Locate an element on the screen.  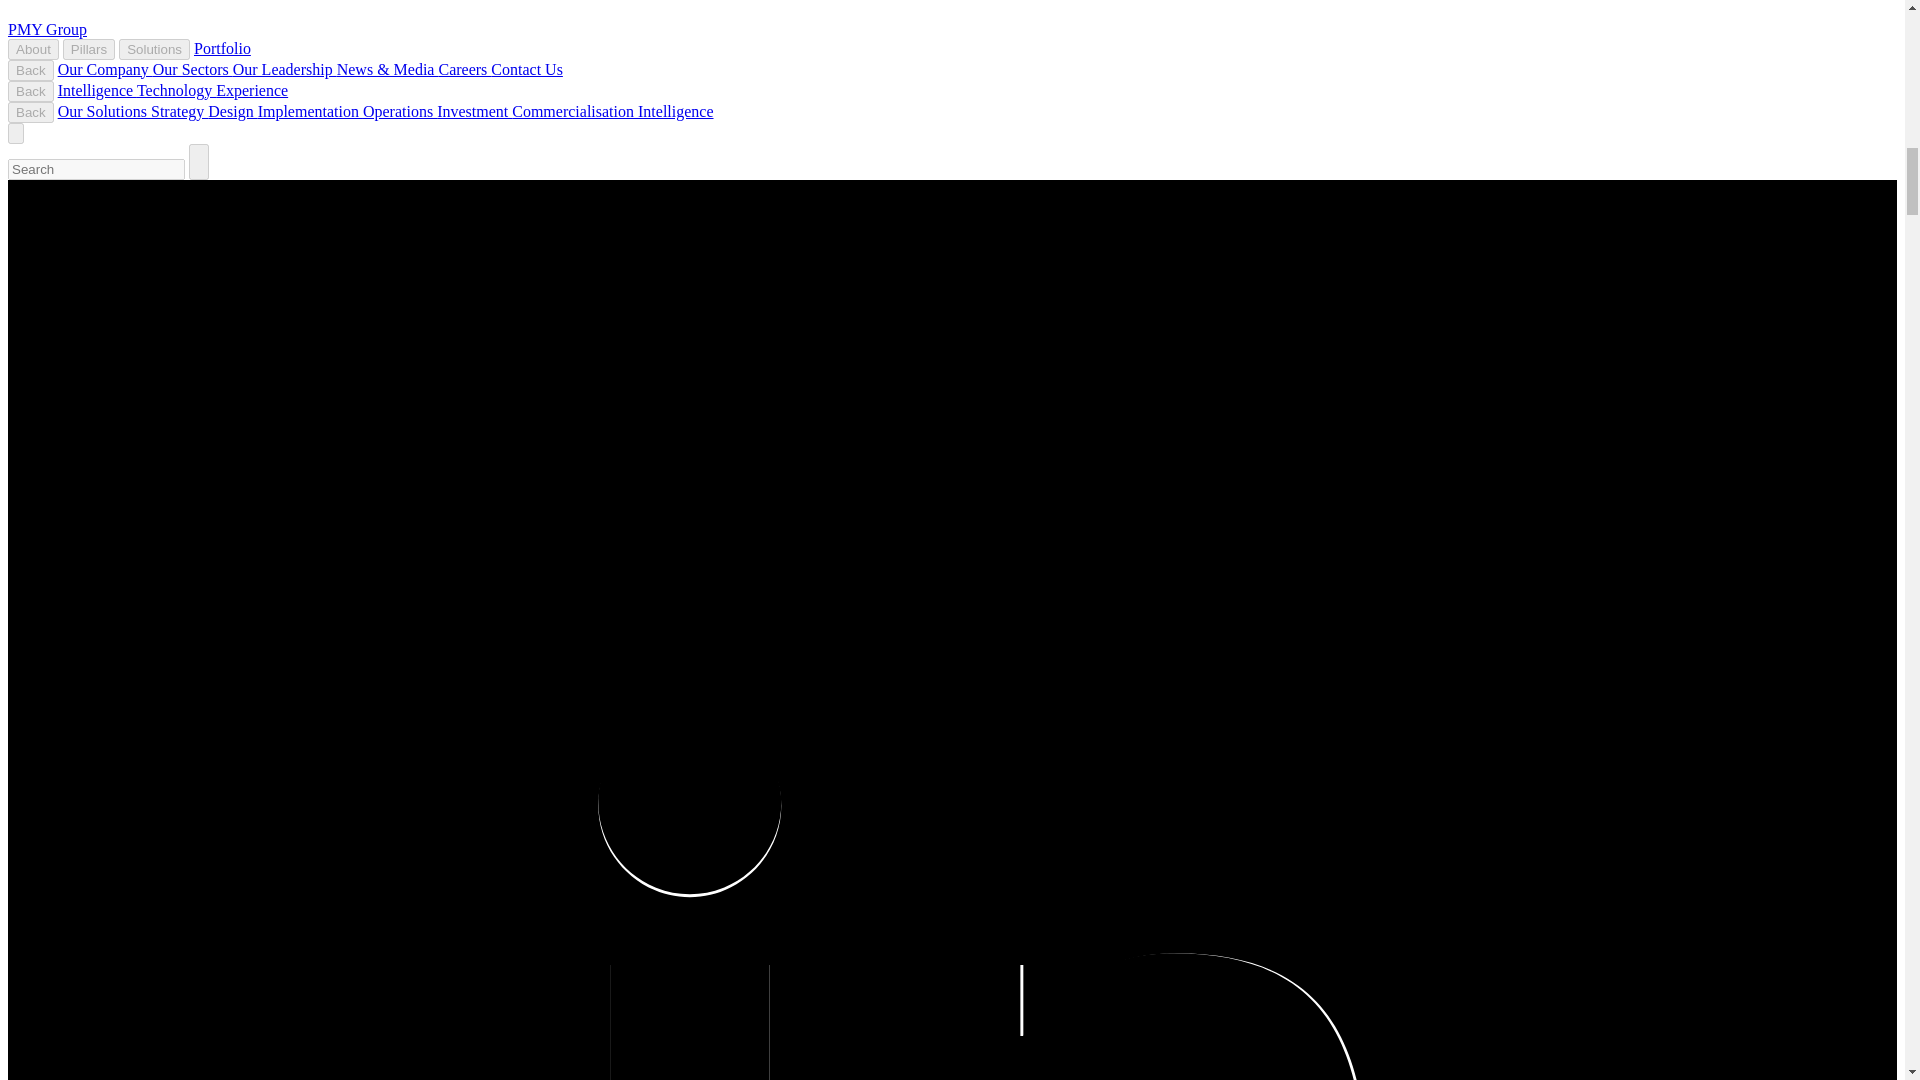
Pillars is located at coordinates (89, 49).